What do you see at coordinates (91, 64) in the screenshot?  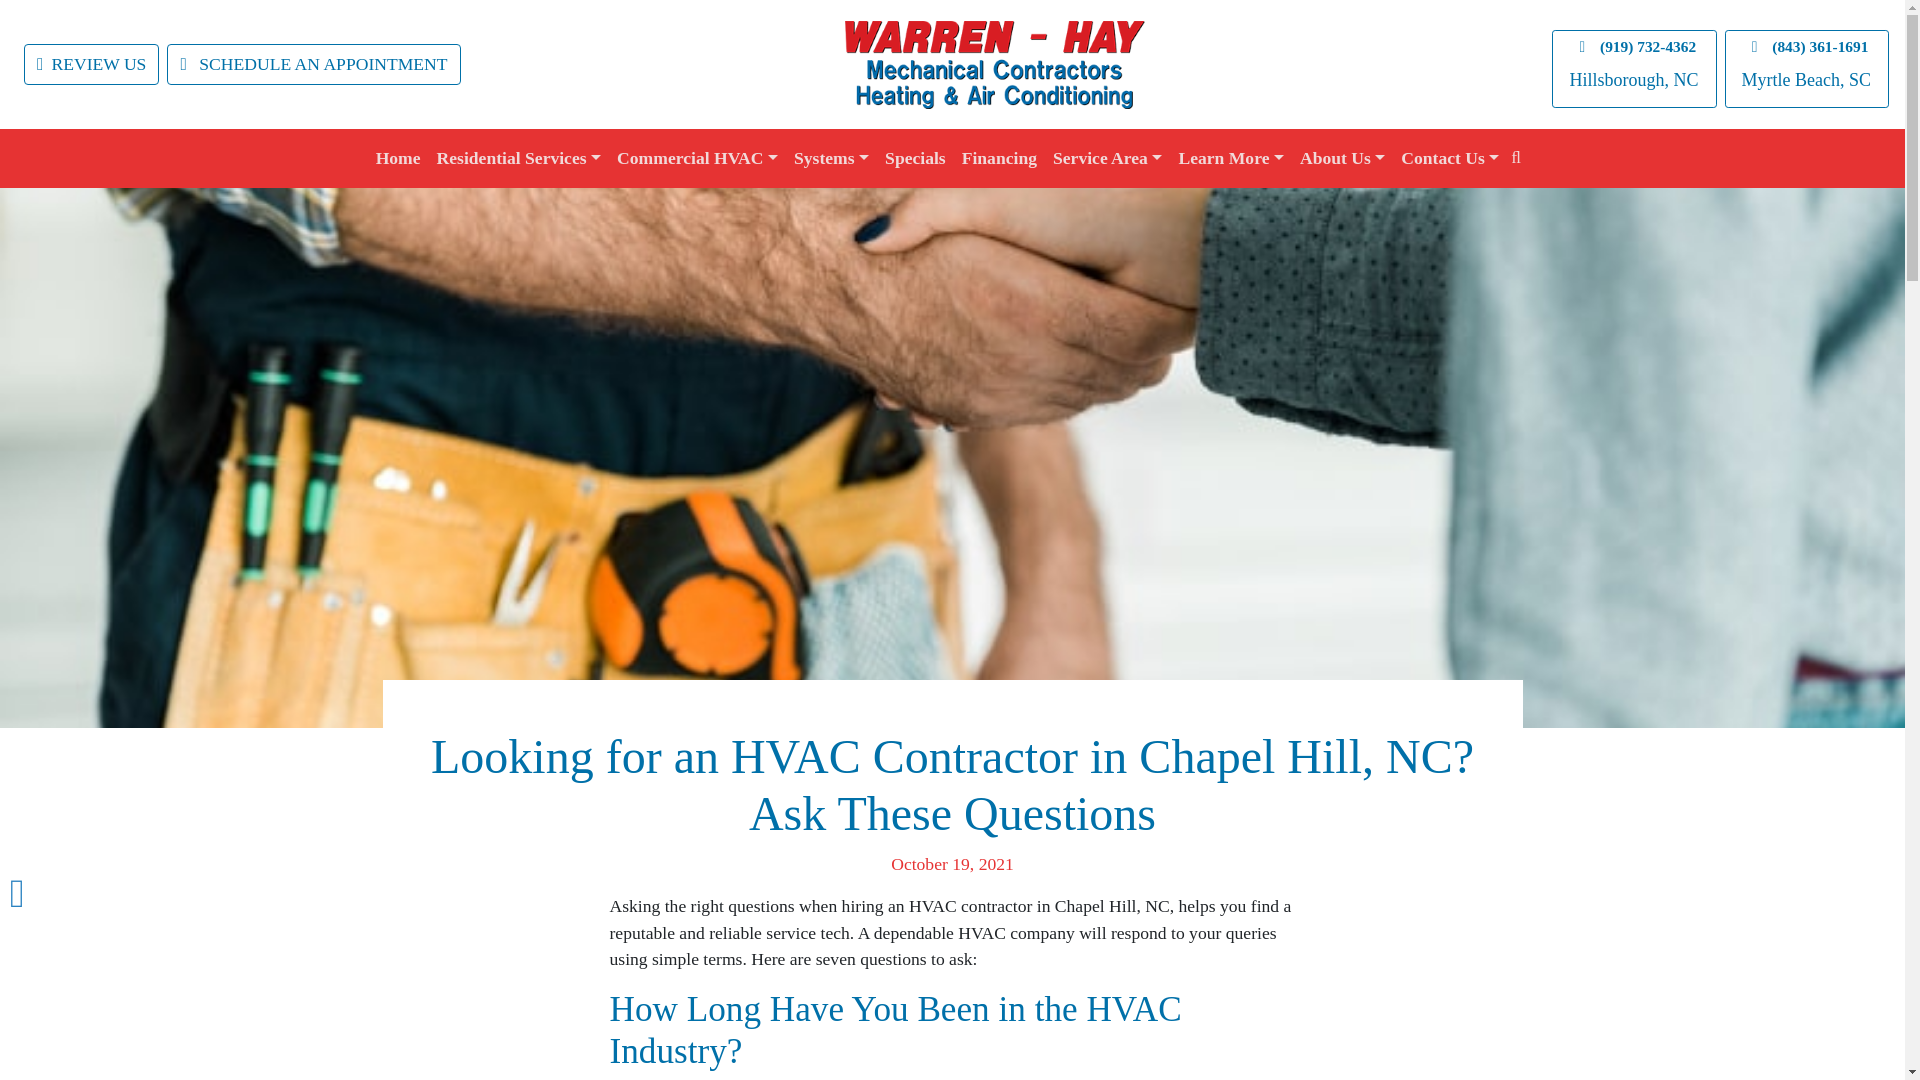 I see `REVIEW US` at bounding box center [91, 64].